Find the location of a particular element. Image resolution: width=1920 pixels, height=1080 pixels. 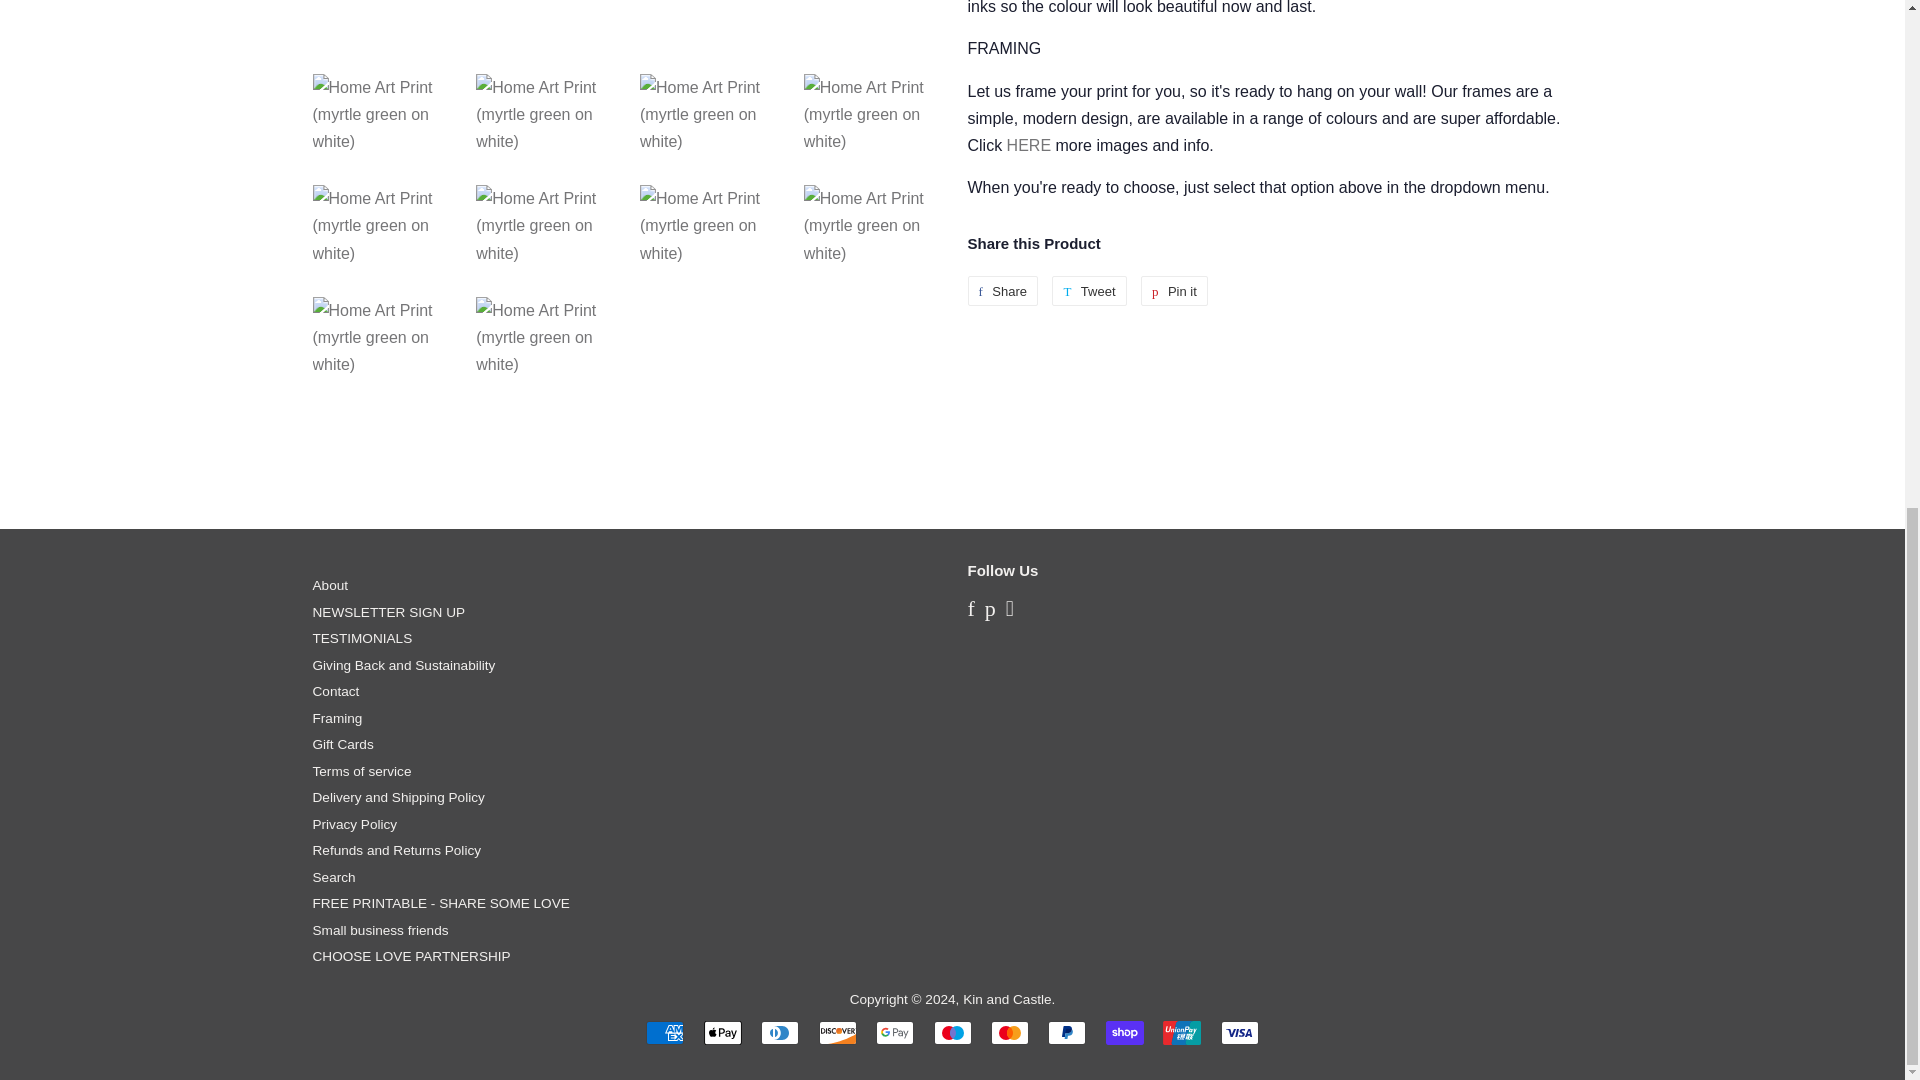

Diners Club is located at coordinates (779, 1032).